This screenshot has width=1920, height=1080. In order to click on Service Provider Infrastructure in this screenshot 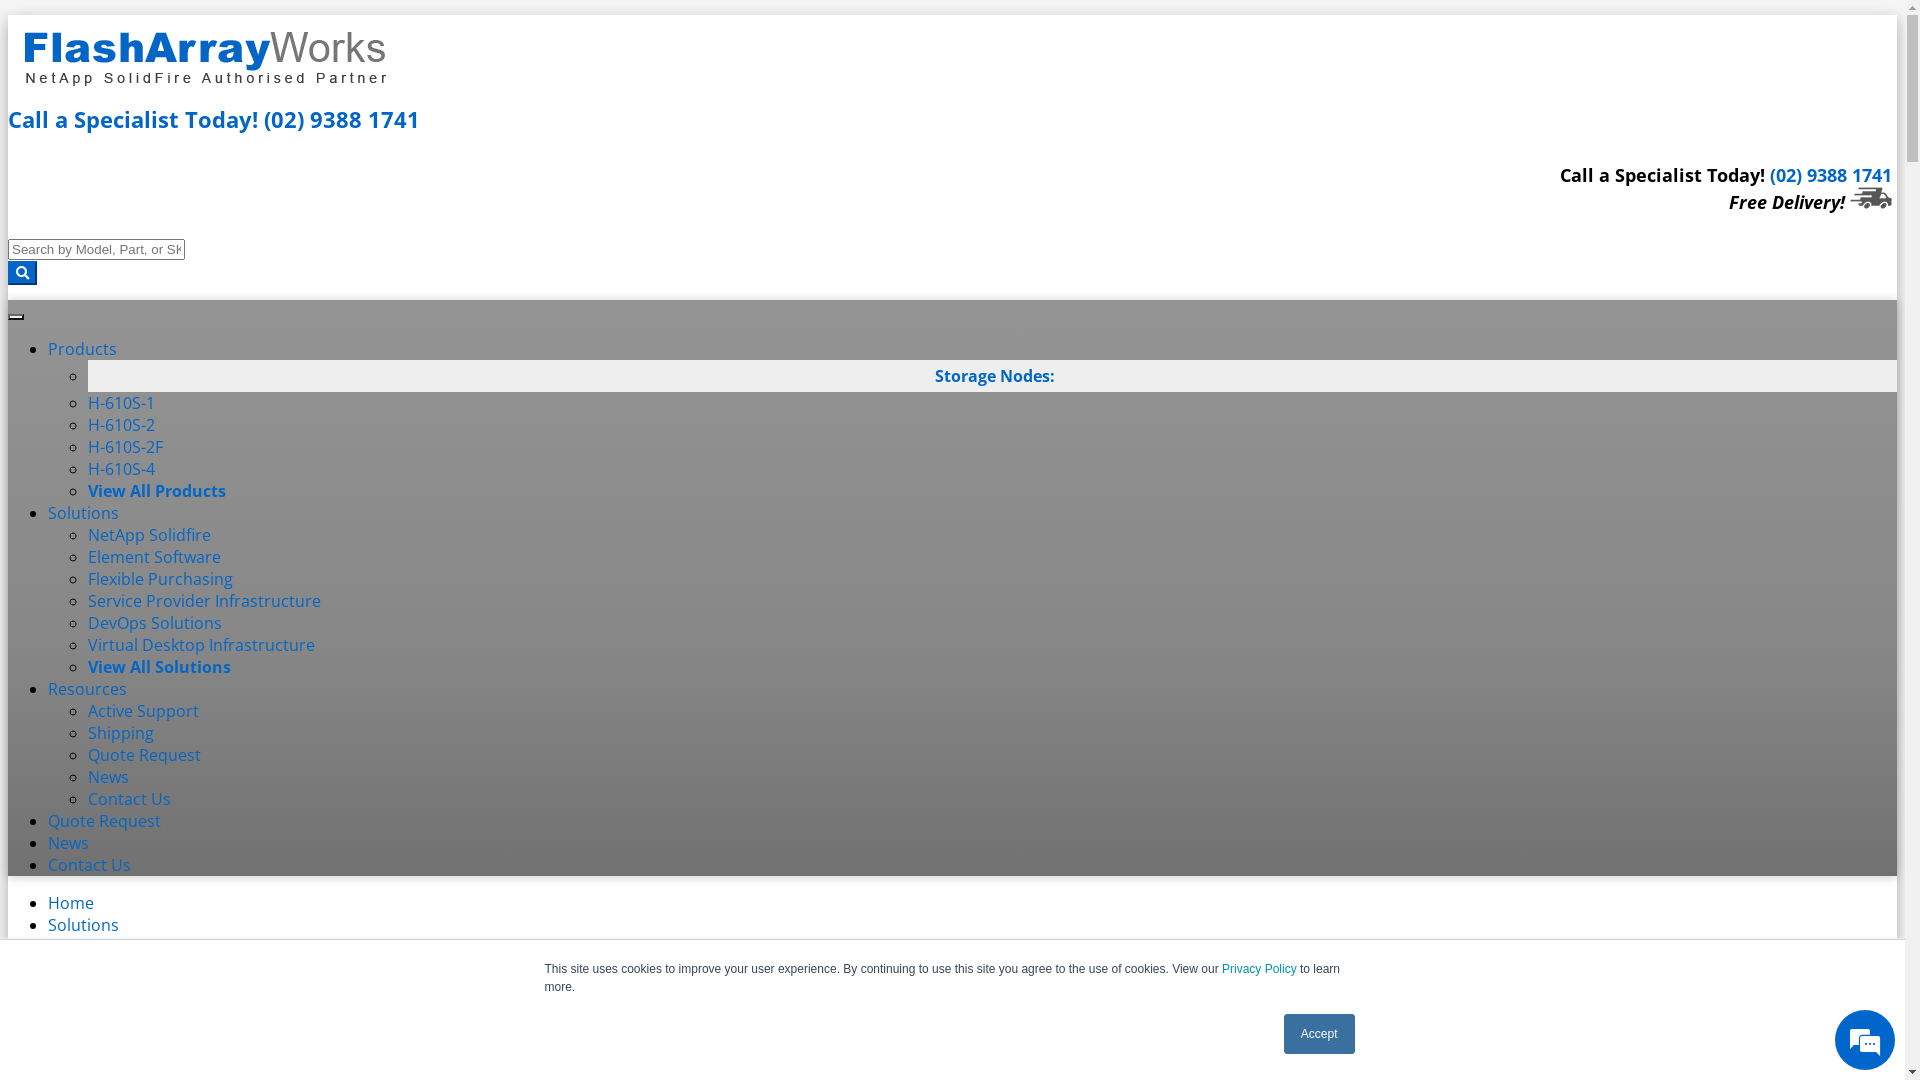, I will do `click(204, 601)`.